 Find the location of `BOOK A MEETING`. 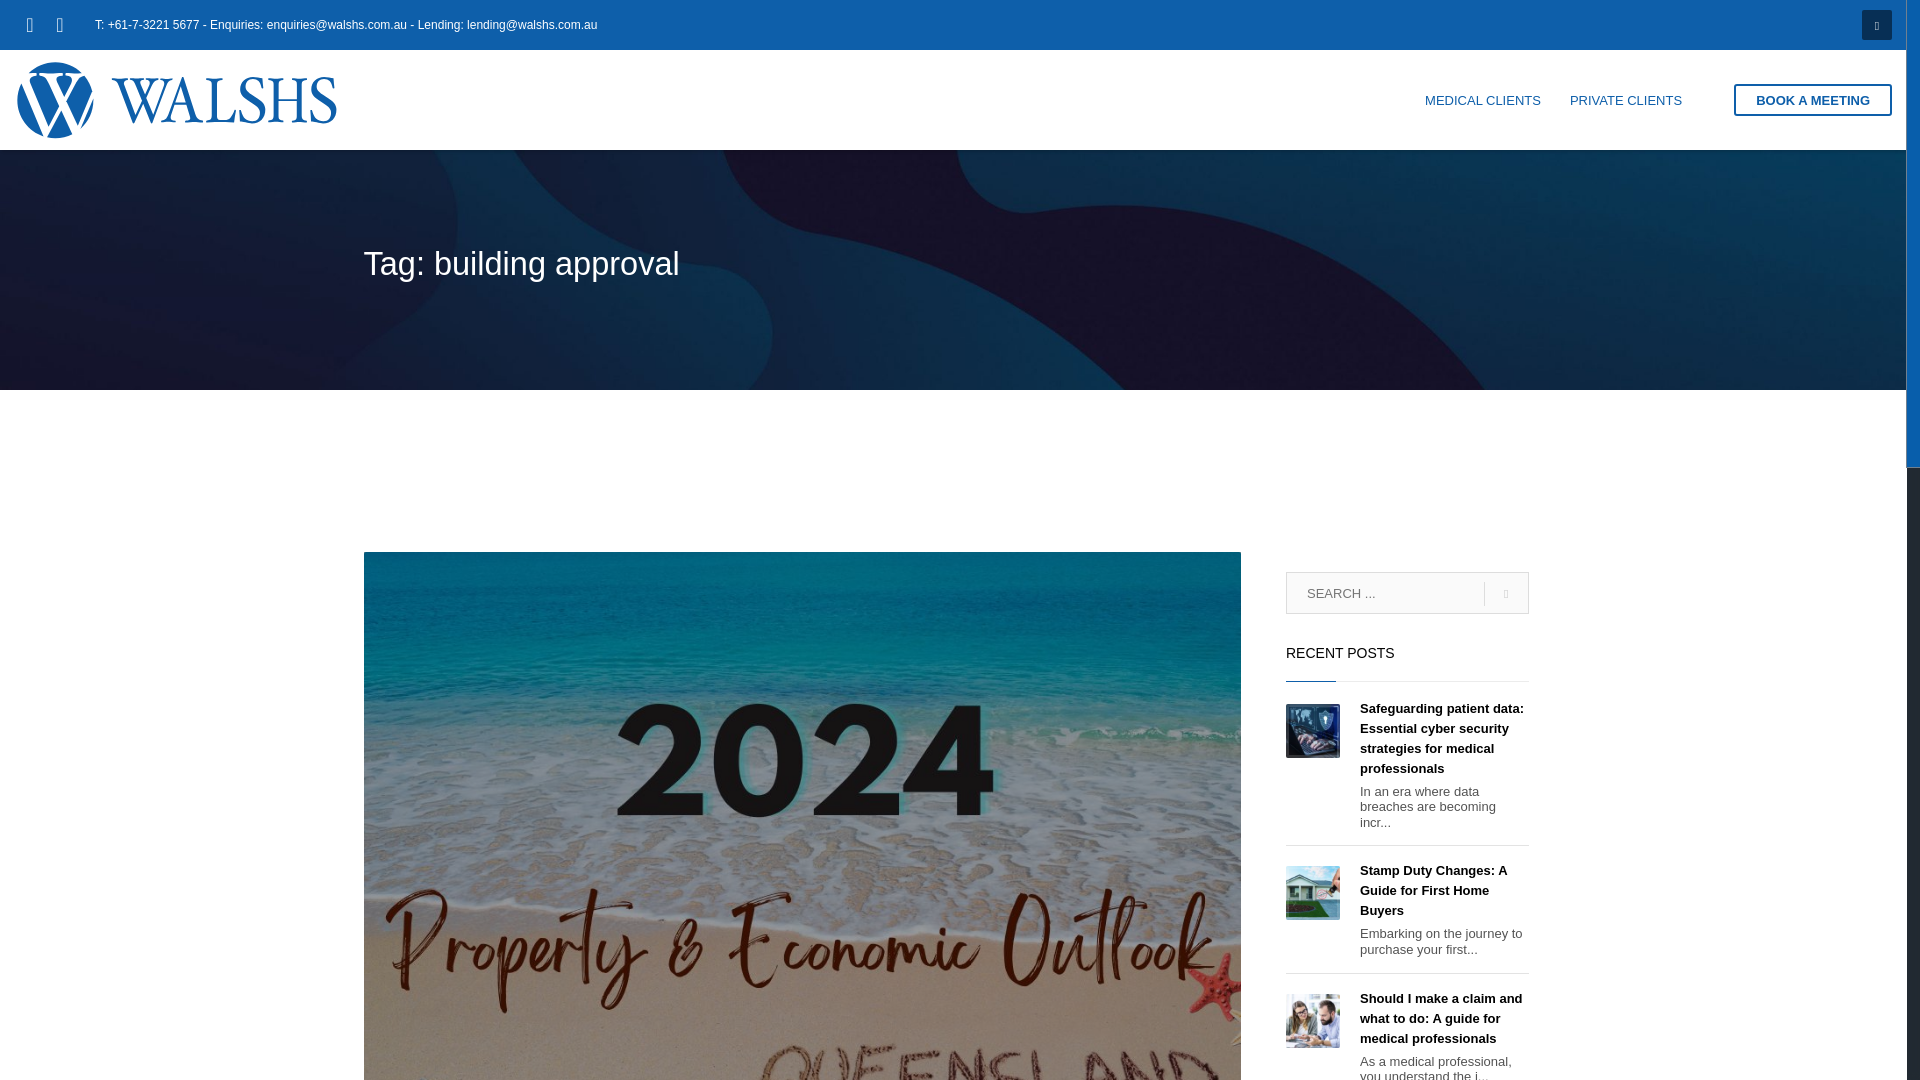

BOOK A MEETING is located at coordinates (1812, 100).